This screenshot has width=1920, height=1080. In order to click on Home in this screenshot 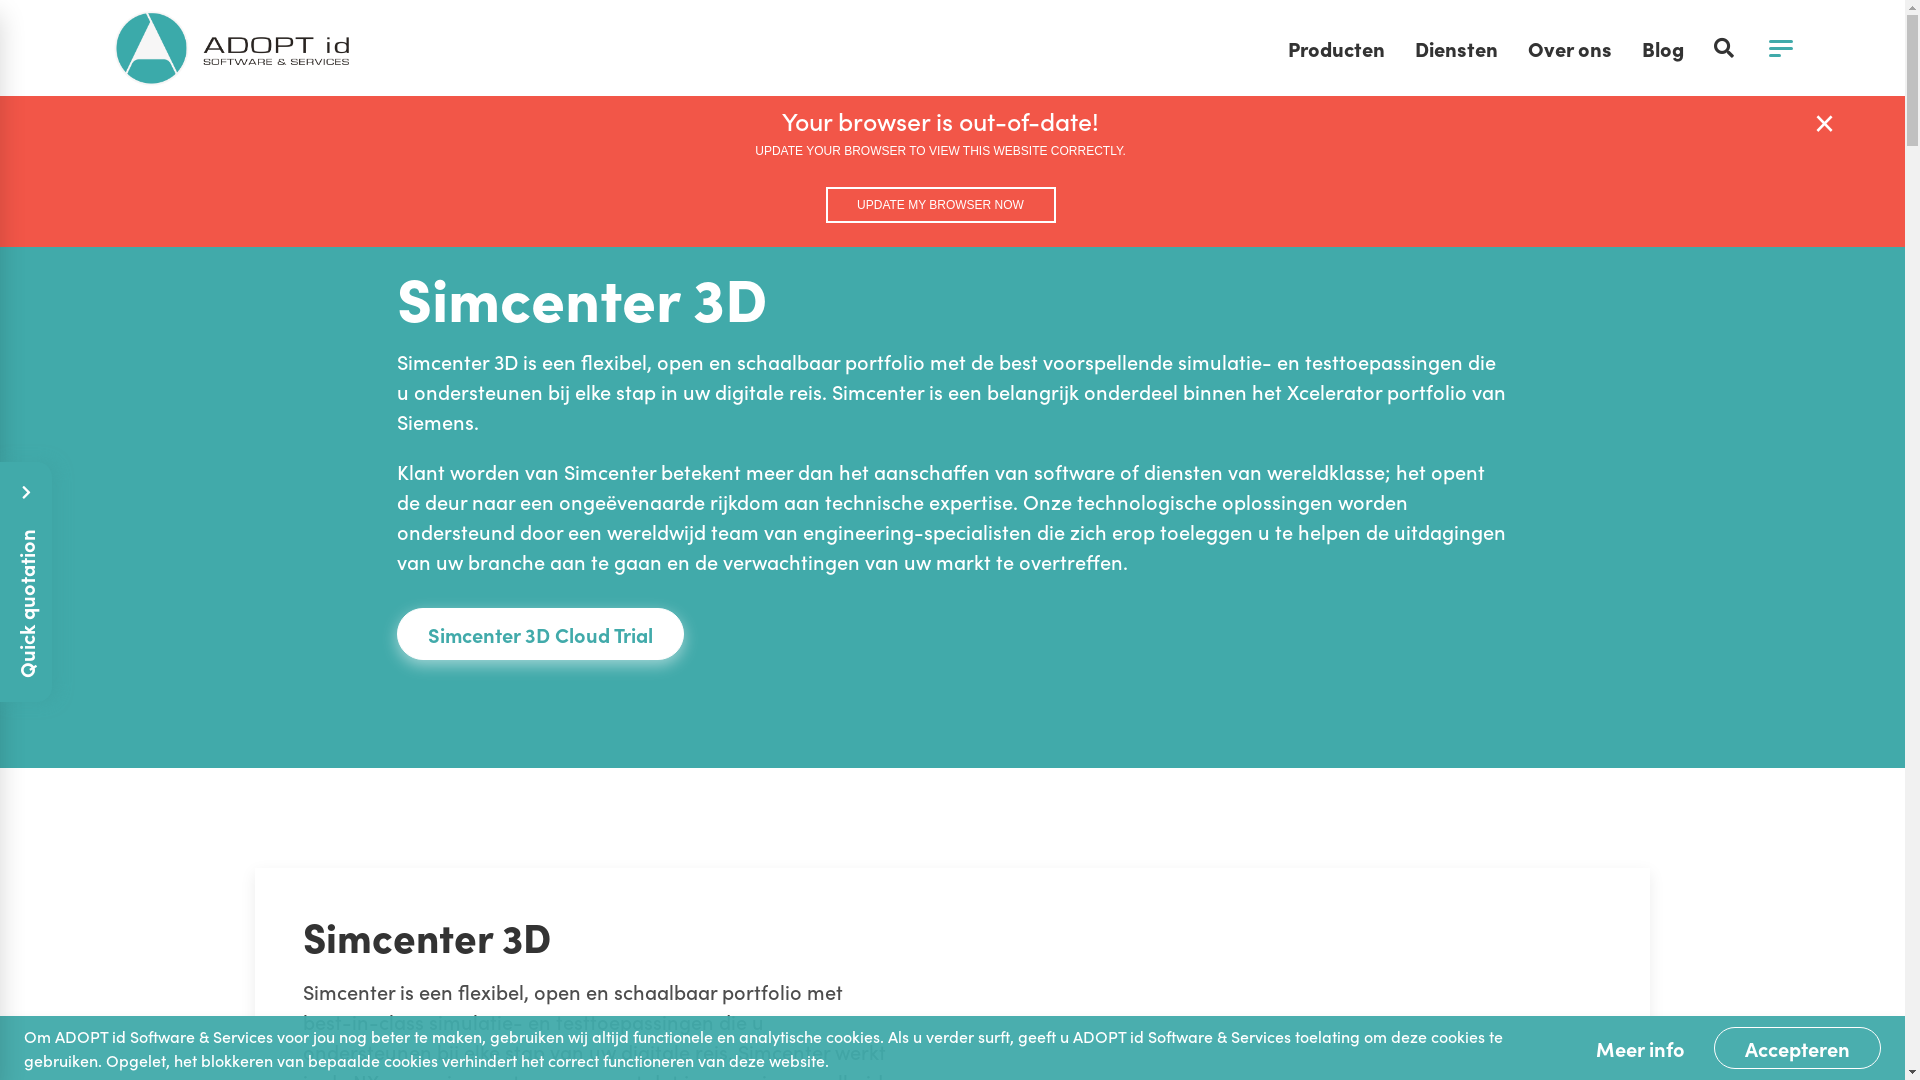, I will do `click(420, 213)`.